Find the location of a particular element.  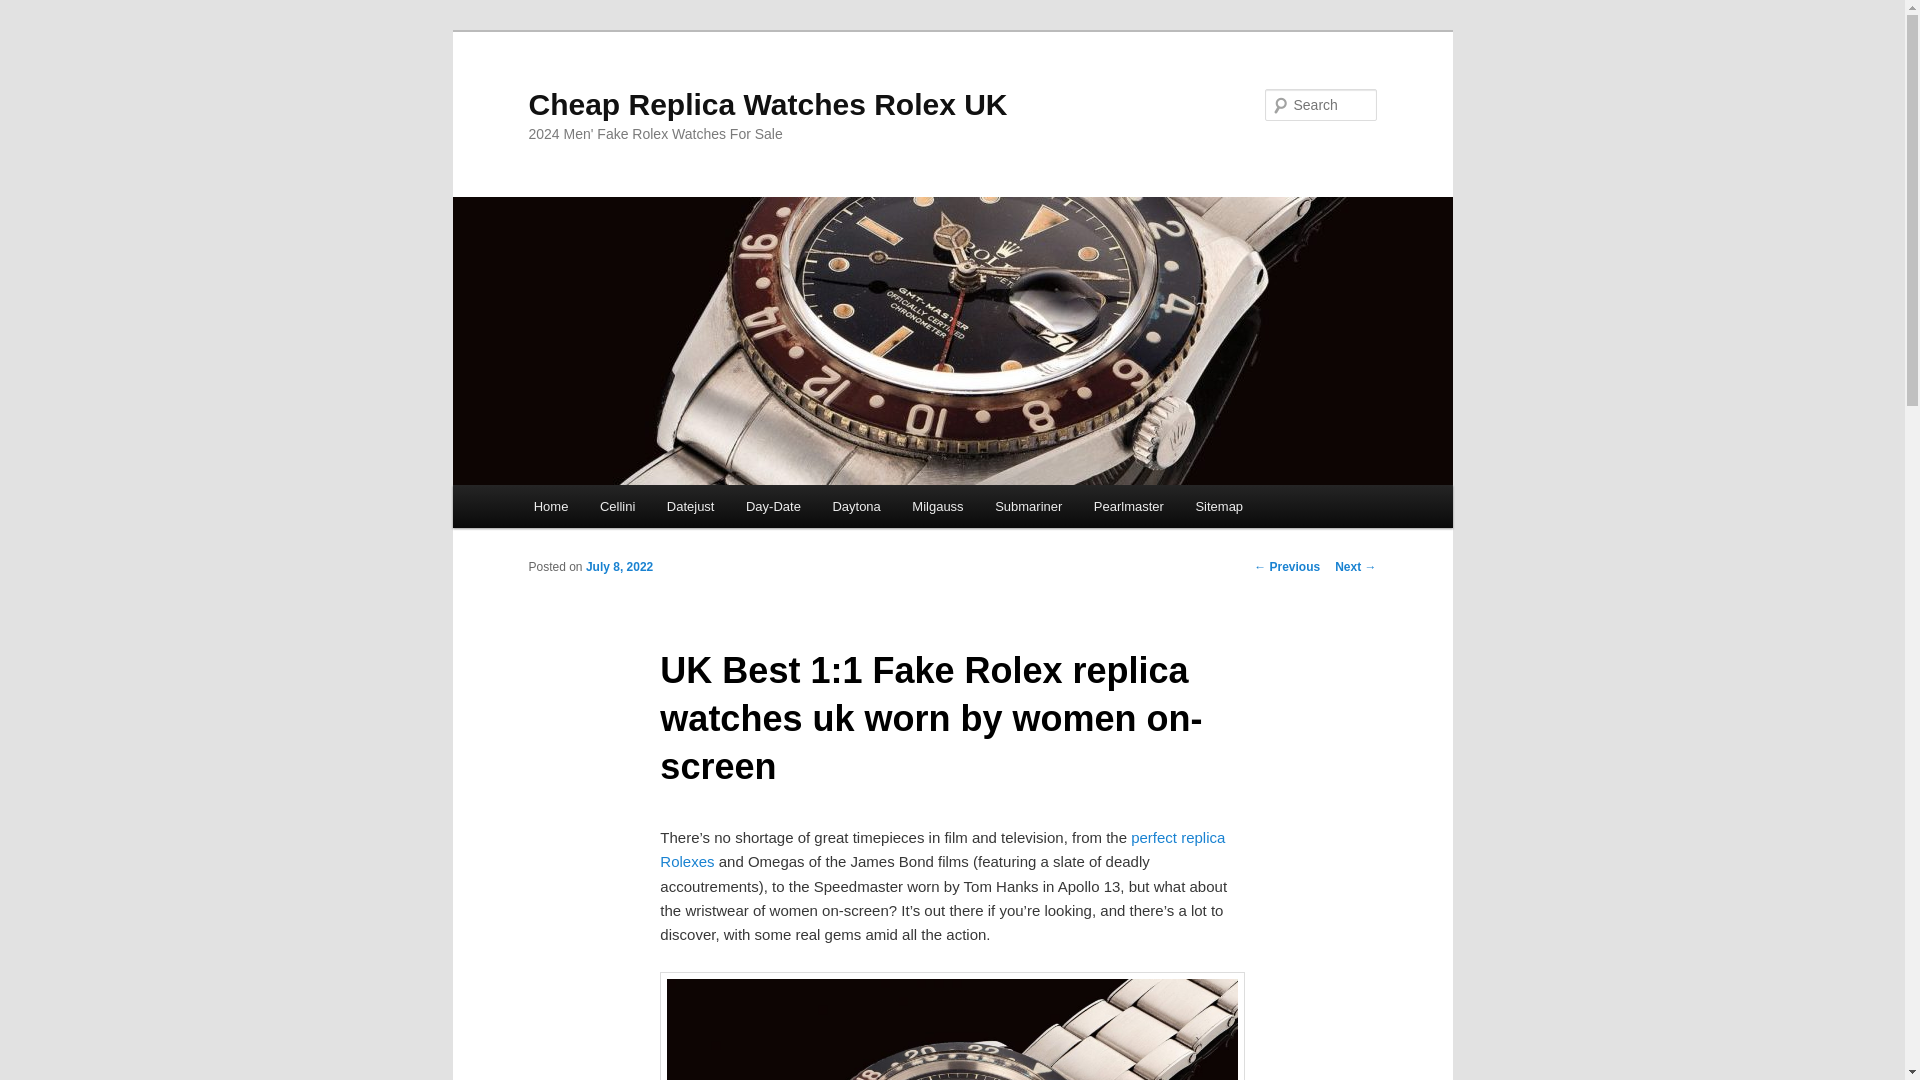

Pearlmaster is located at coordinates (1128, 506).